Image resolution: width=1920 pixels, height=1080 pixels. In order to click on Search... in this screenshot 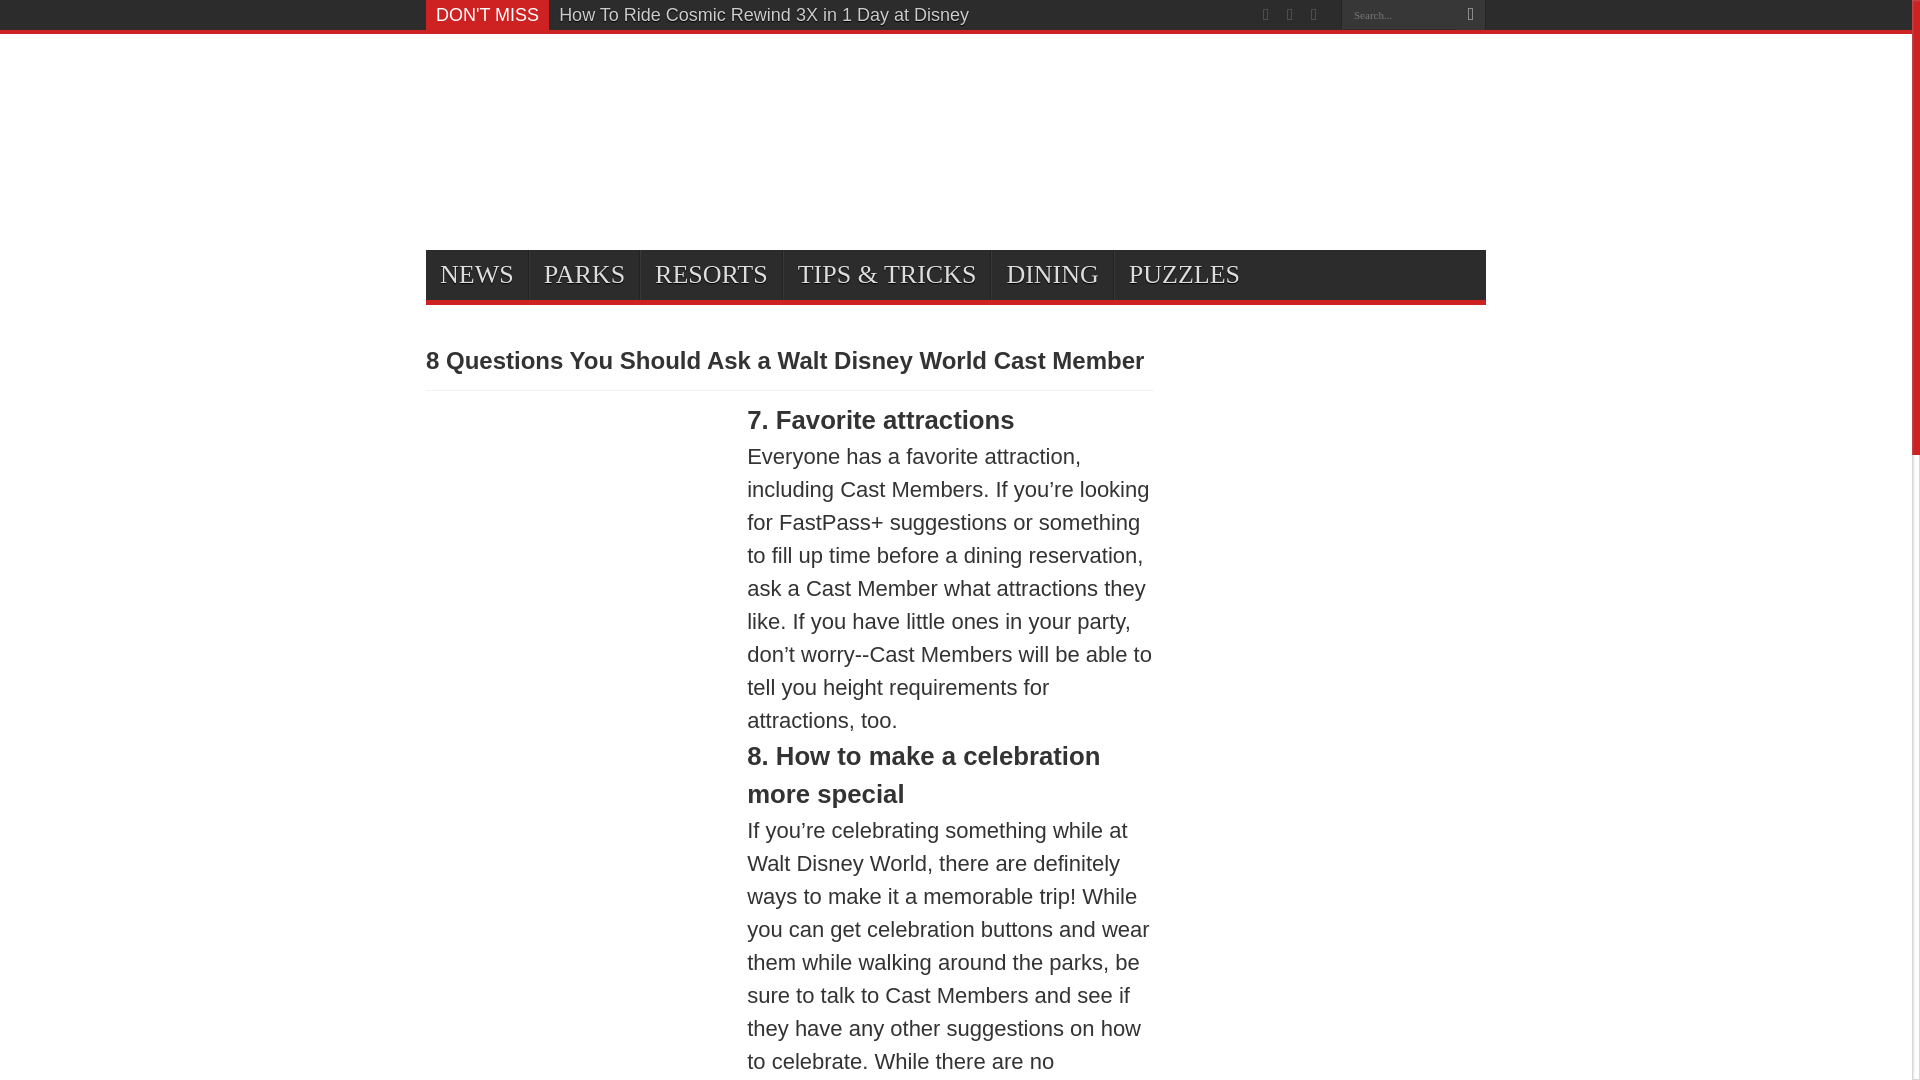, I will do `click(1398, 14)`.